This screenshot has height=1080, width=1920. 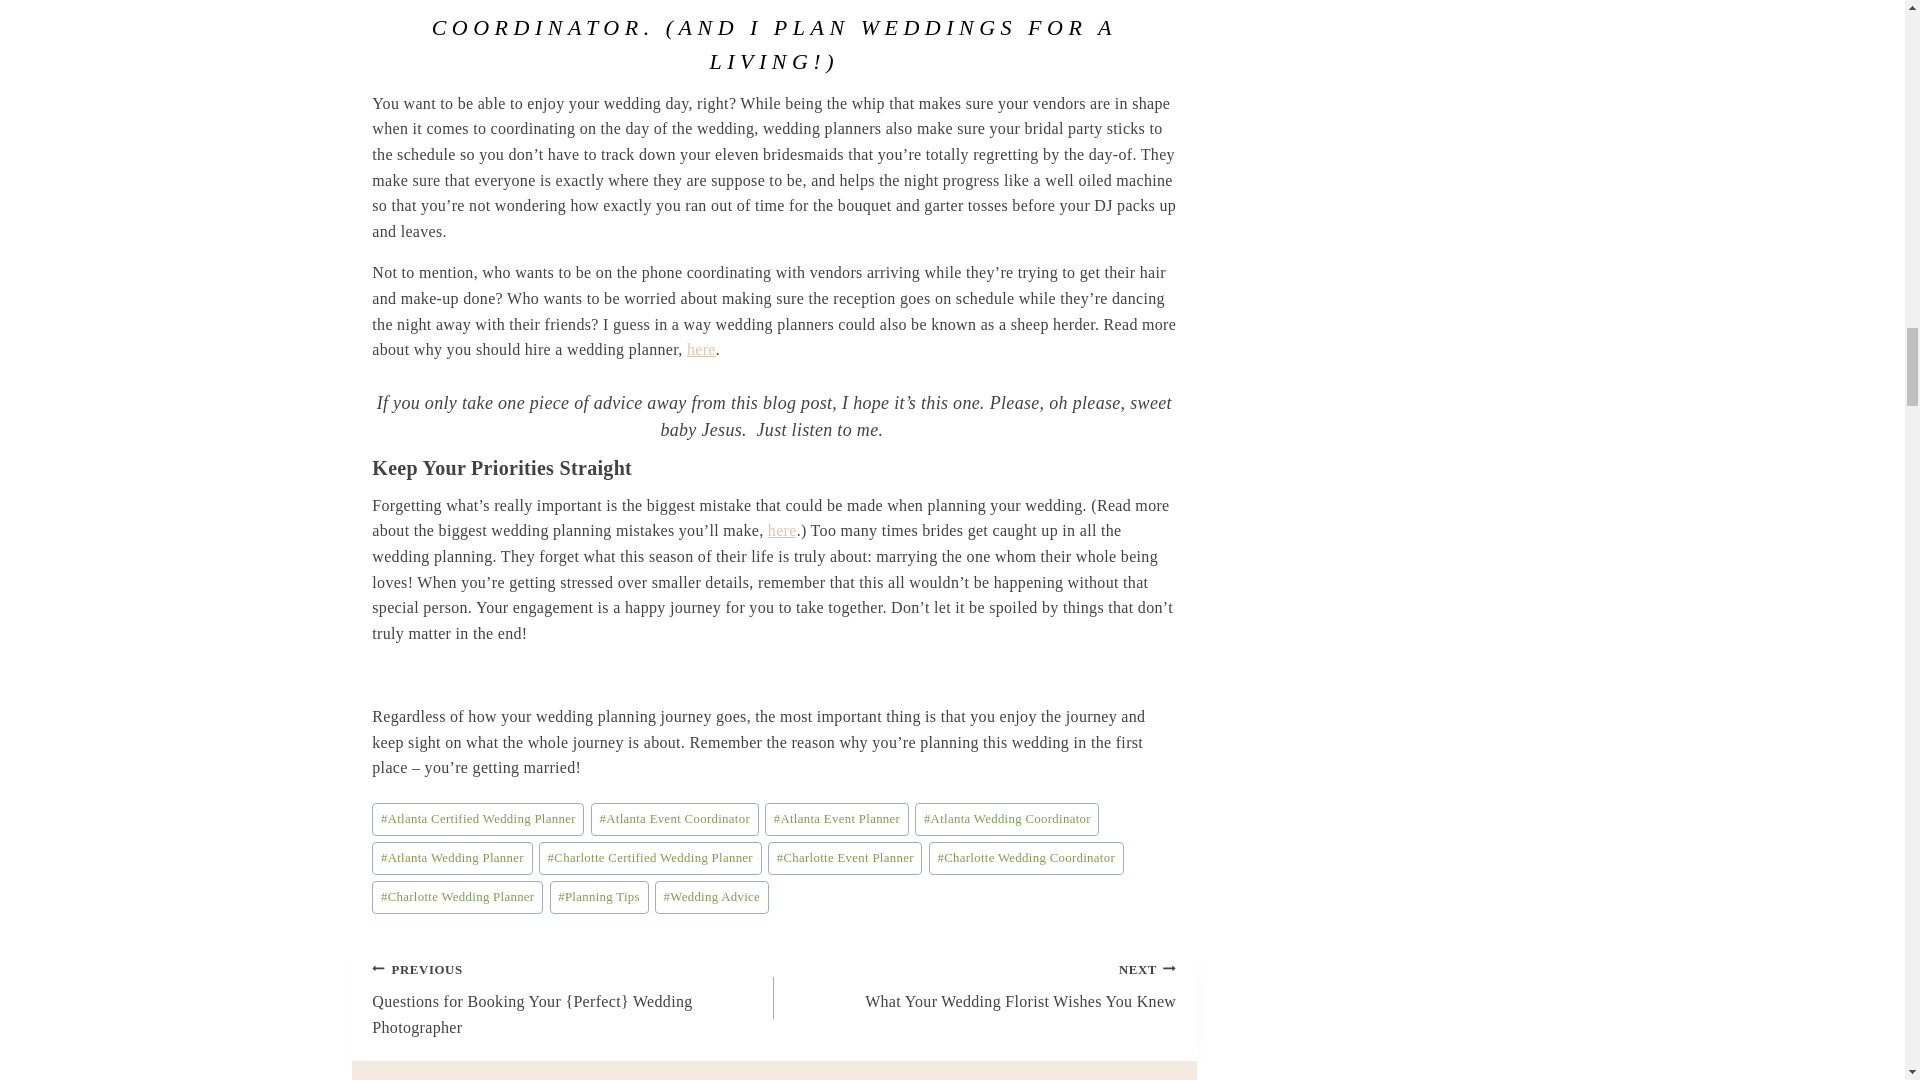 I want to click on Atlanta Wedding Planner, so click(x=452, y=858).